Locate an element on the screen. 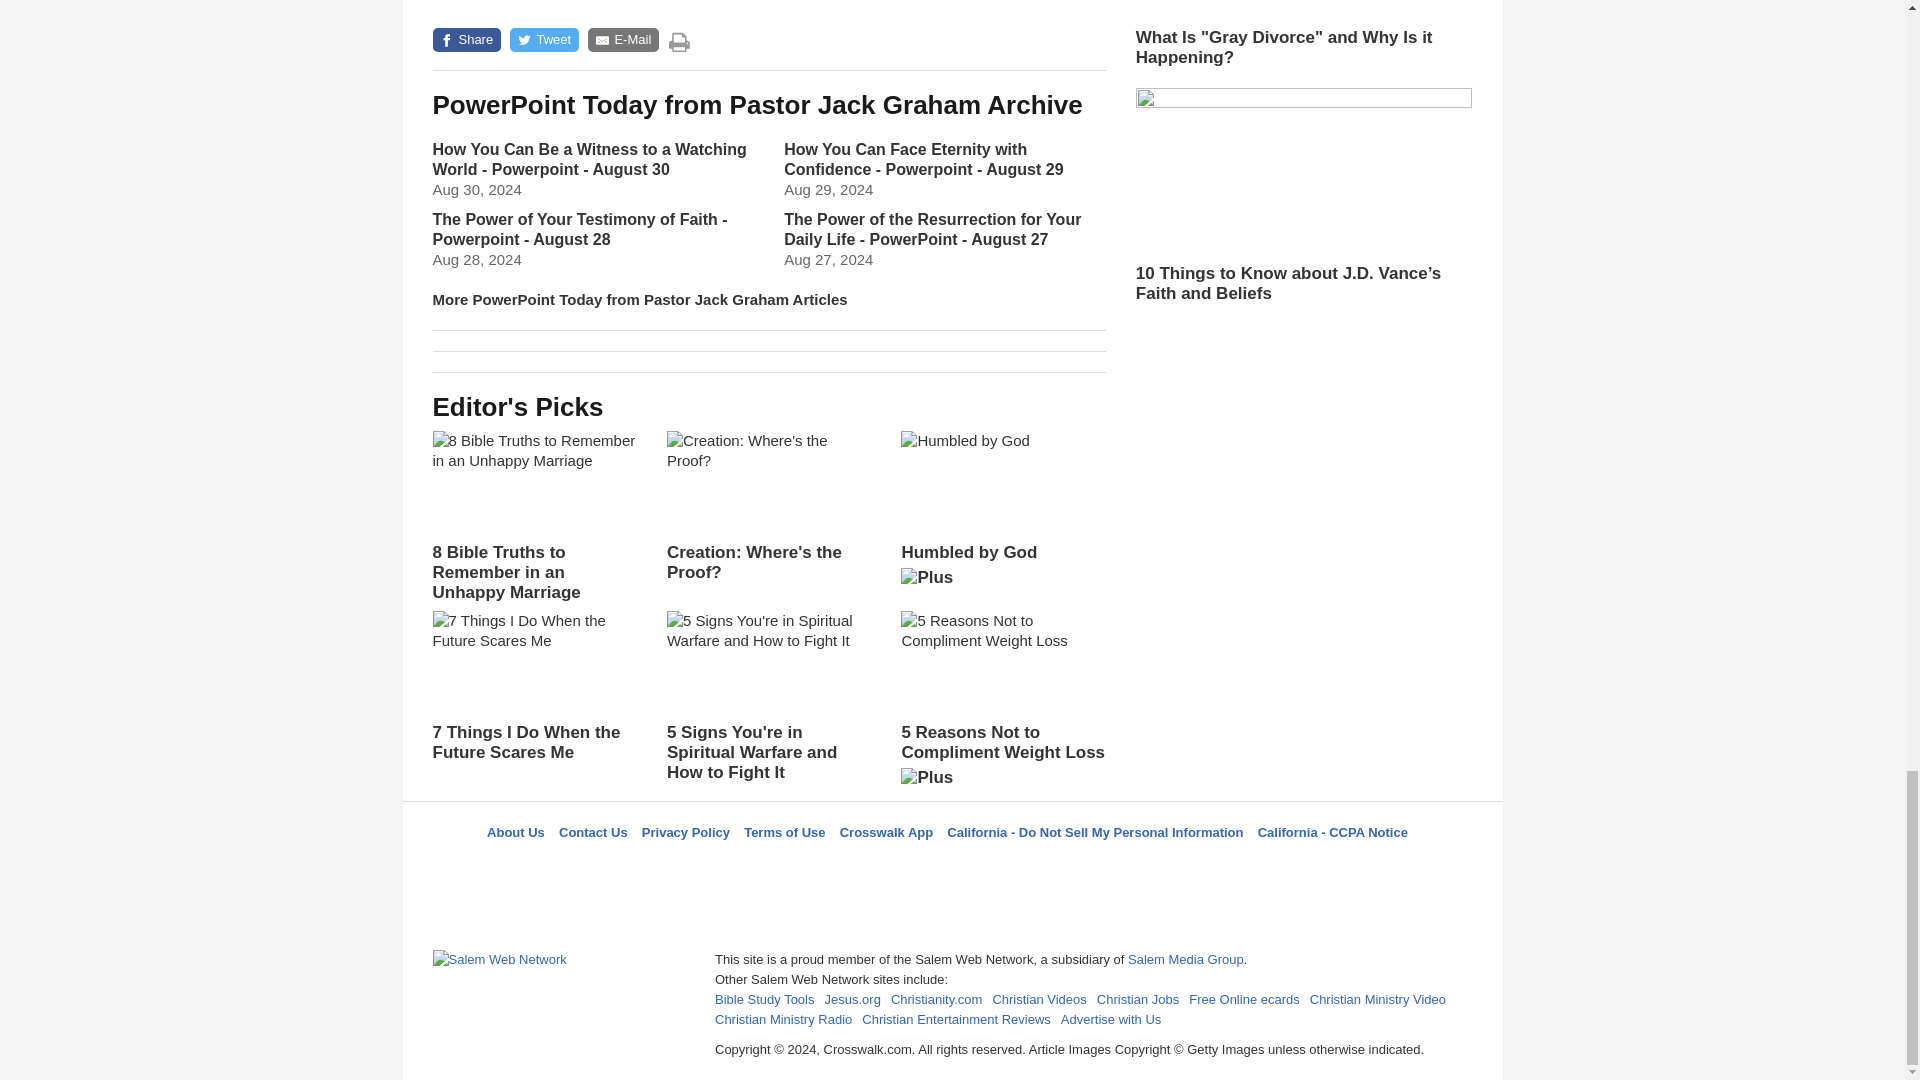 The image size is (1920, 1080). Facebook is located at coordinates (851, 868).